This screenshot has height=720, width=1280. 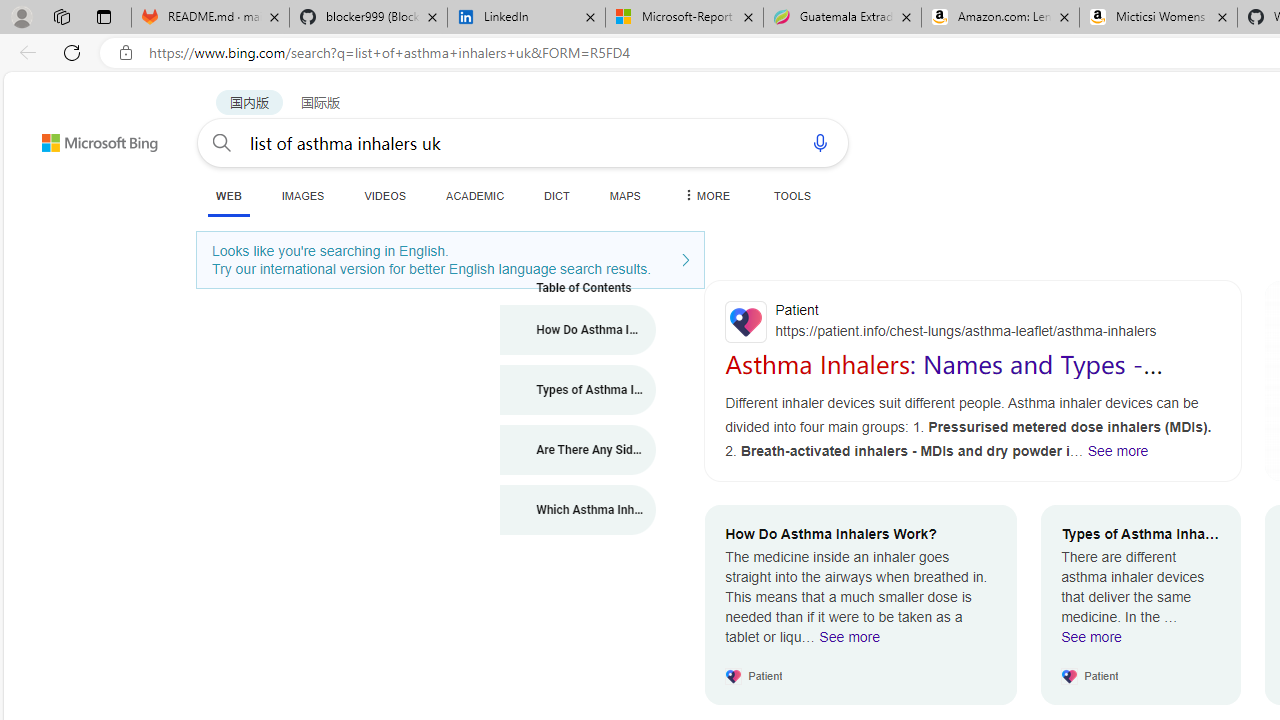 What do you see at coordinates (228, 195) in the screenshot?
I see `WEB` at bounding box center [228, 195].